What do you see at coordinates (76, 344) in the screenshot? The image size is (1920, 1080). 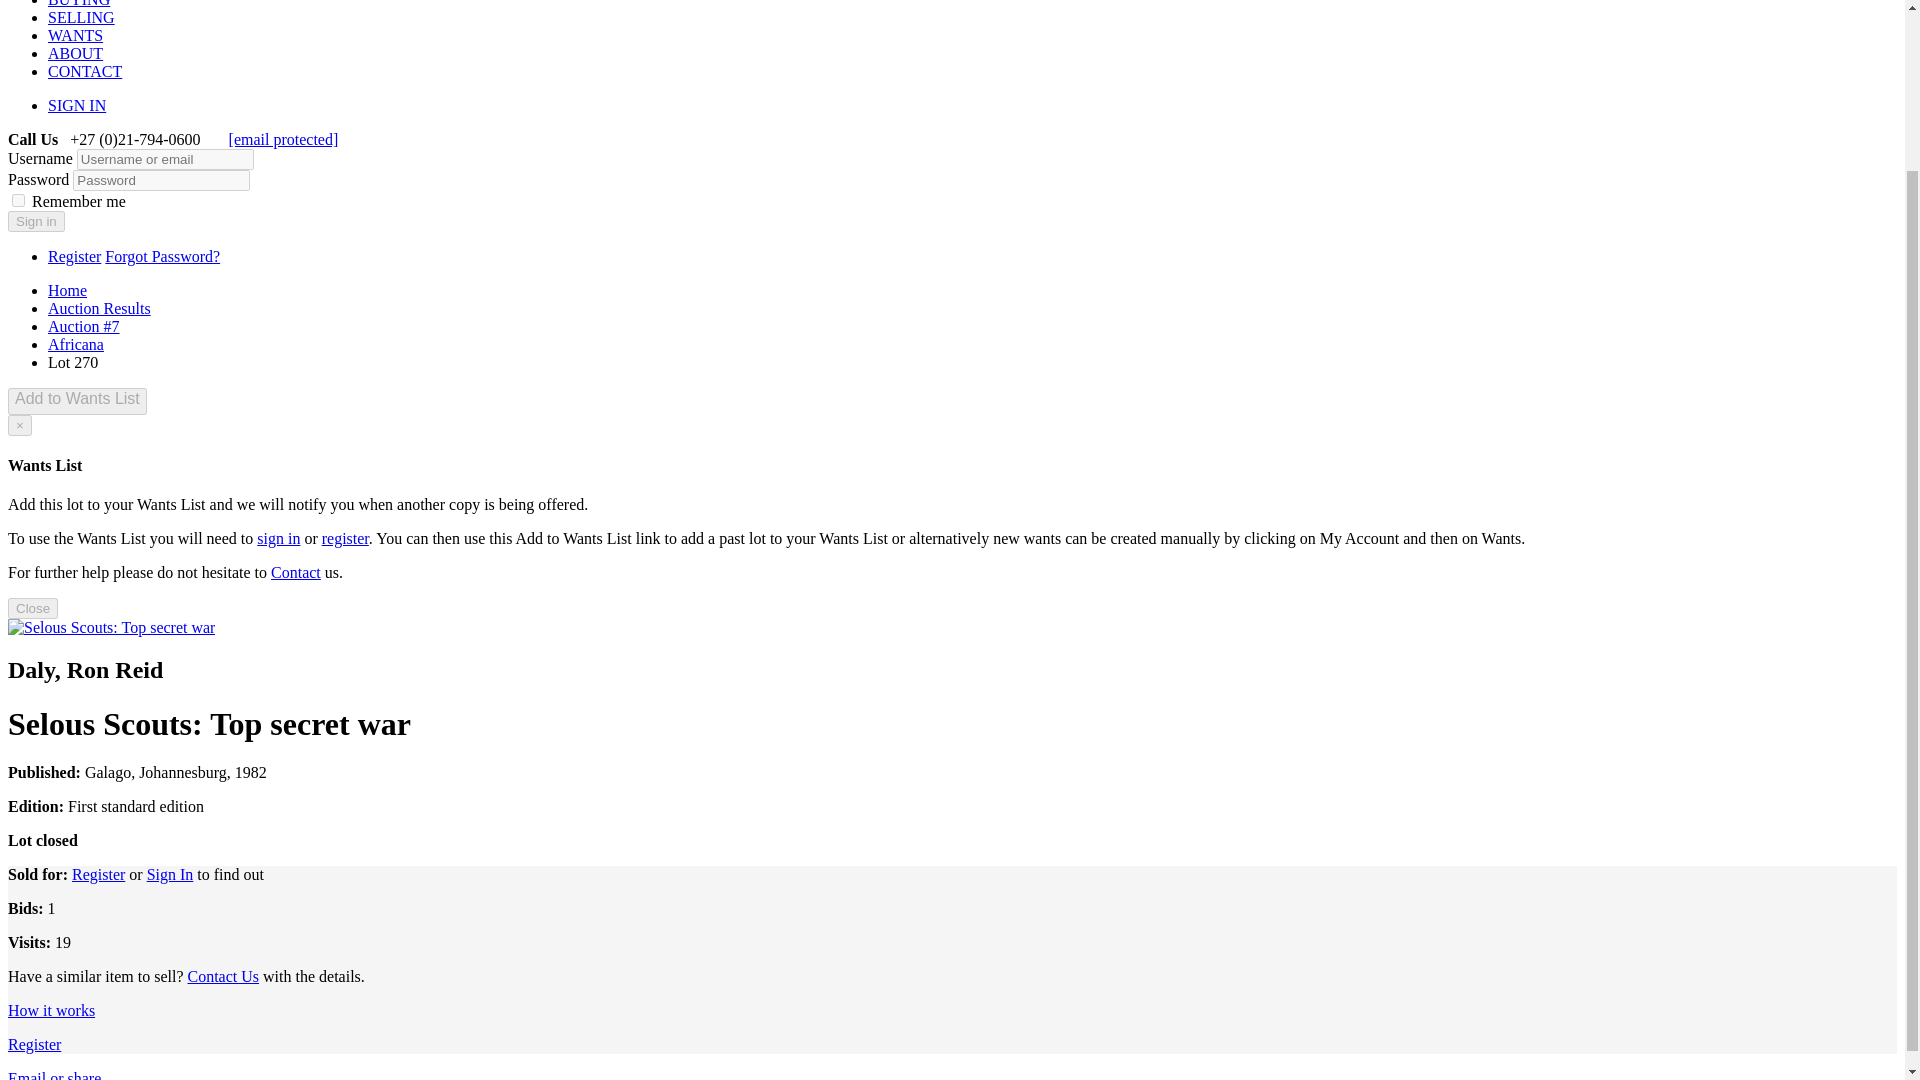 I see `Africana` at bounding box center [76, 344].